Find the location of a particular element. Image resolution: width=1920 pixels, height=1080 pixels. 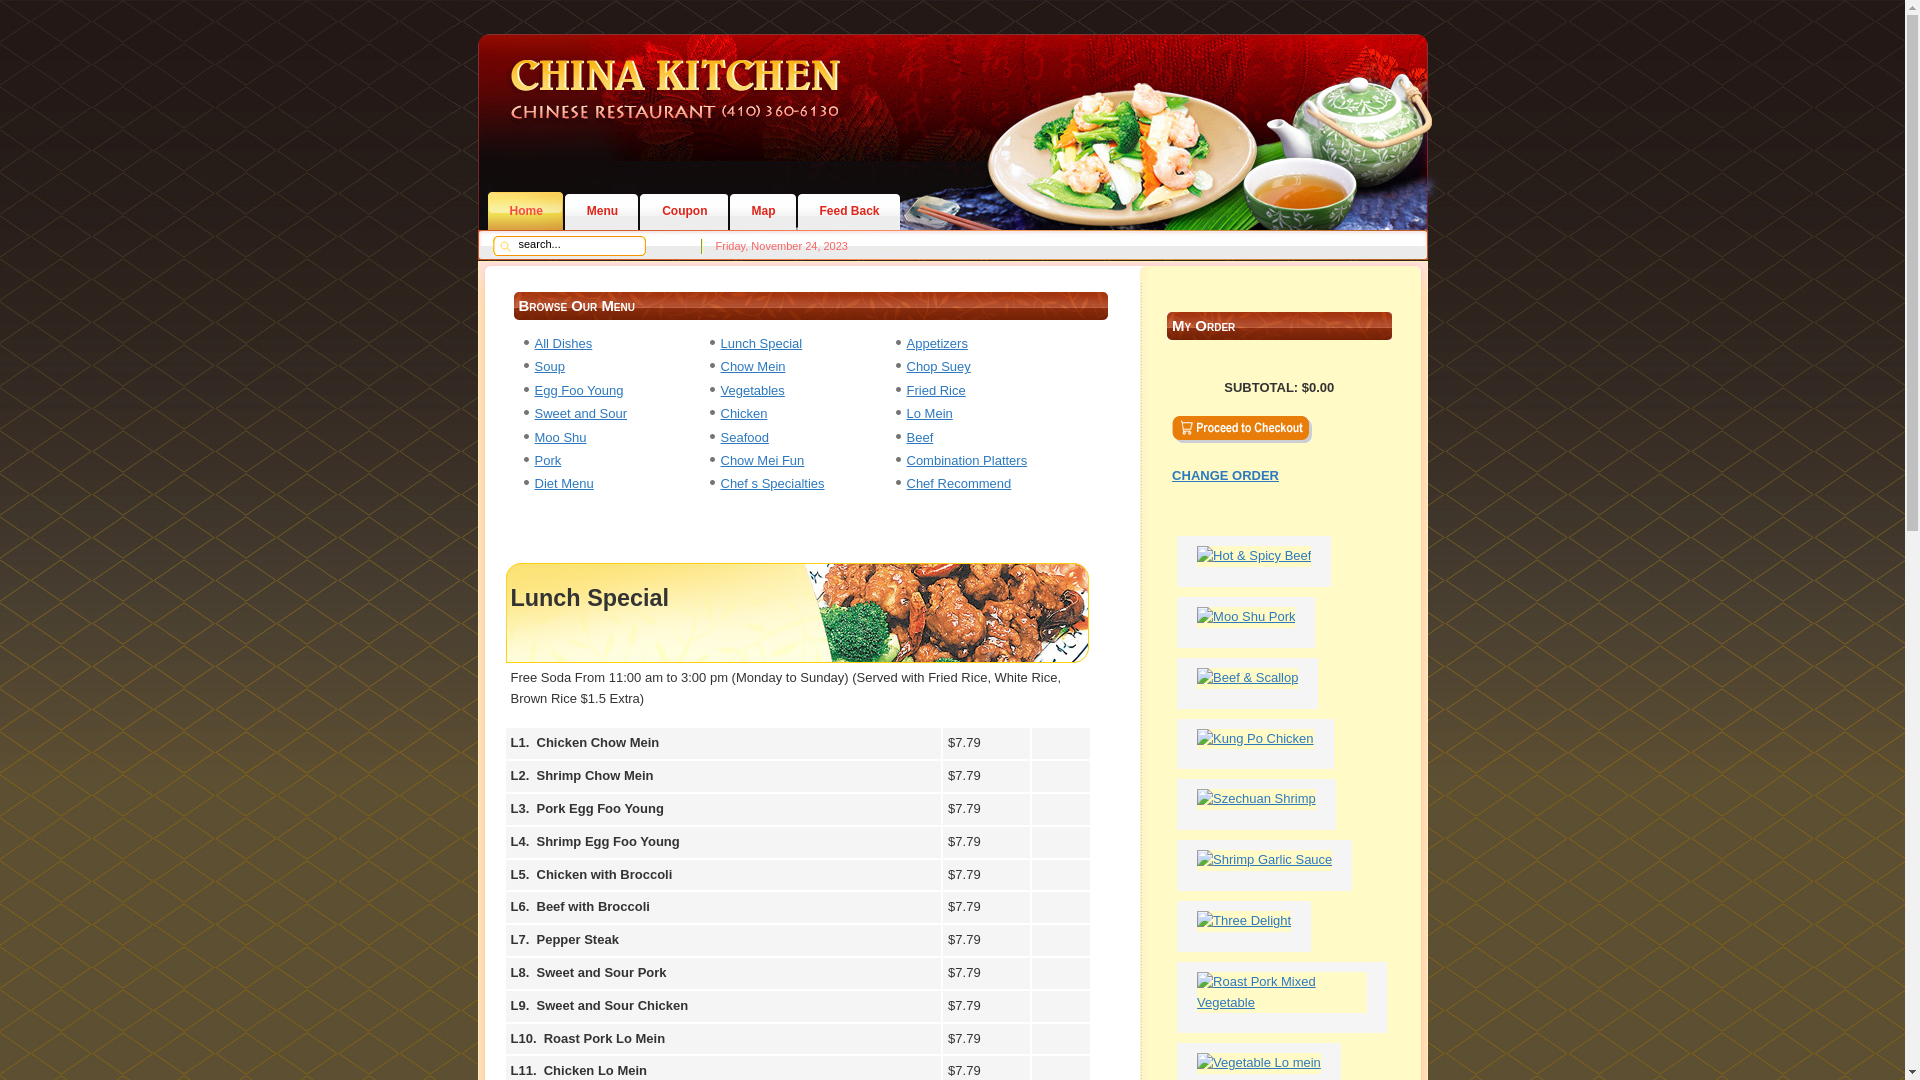

Menu is located at coordinates (602, 211).